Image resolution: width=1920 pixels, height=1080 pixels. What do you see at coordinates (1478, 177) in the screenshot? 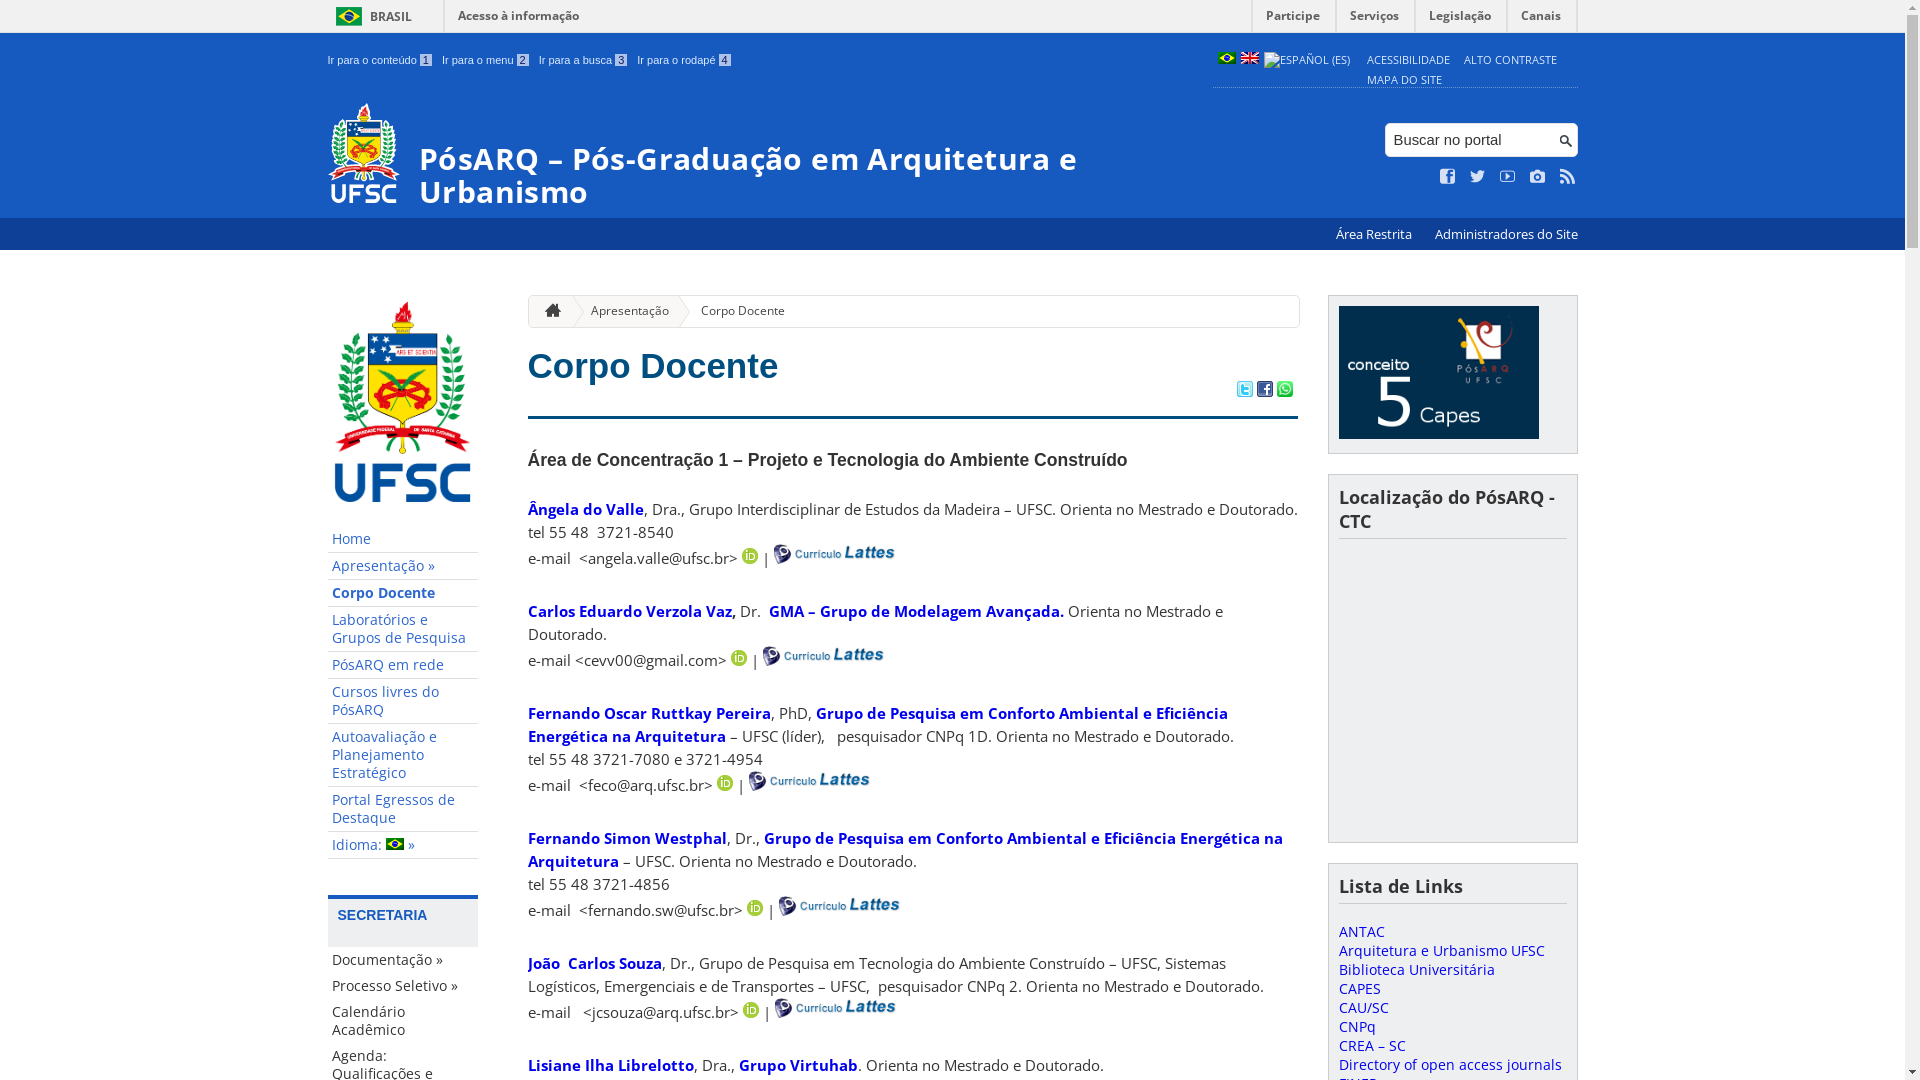
I see `Siga no Twitter` at bounding box center [1478, 177].